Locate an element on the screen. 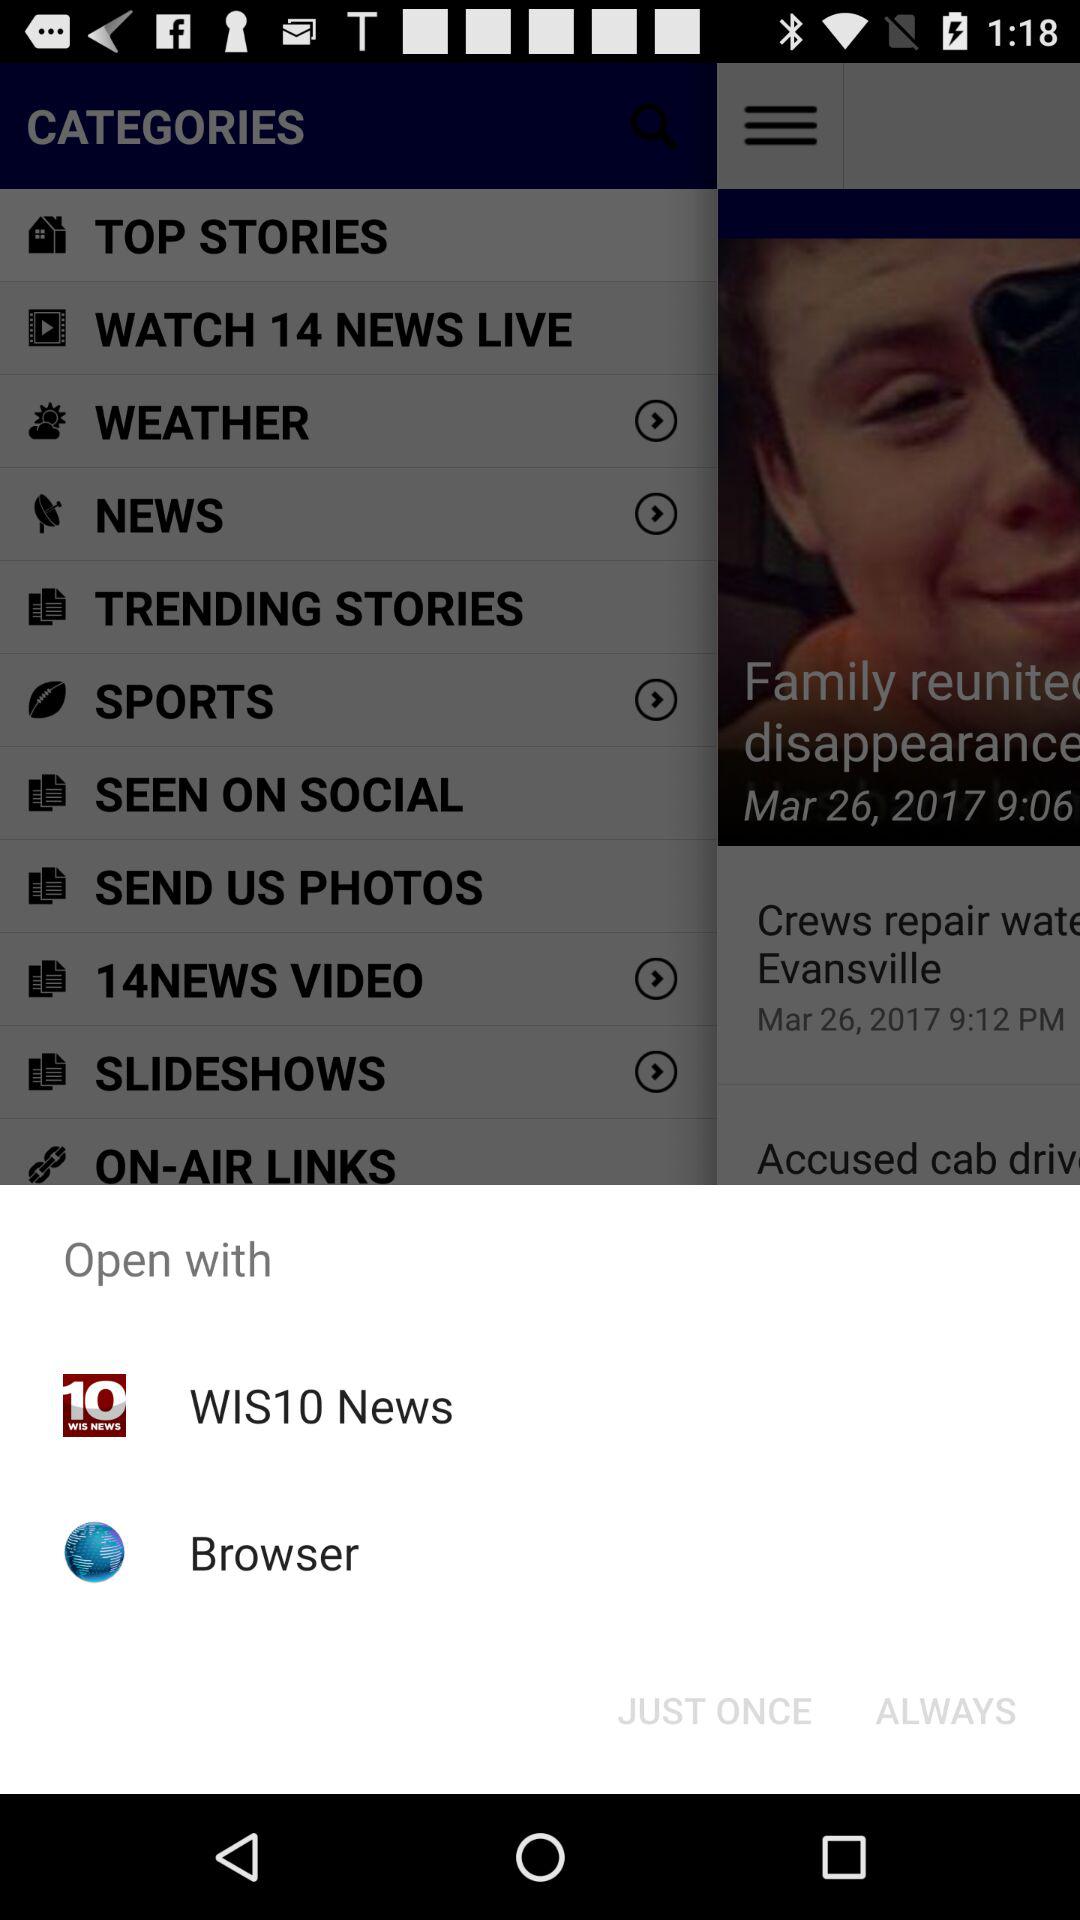 The width and height of the screenshot is (1080, 1920). launch always button is located at coordinates (946, 1710).